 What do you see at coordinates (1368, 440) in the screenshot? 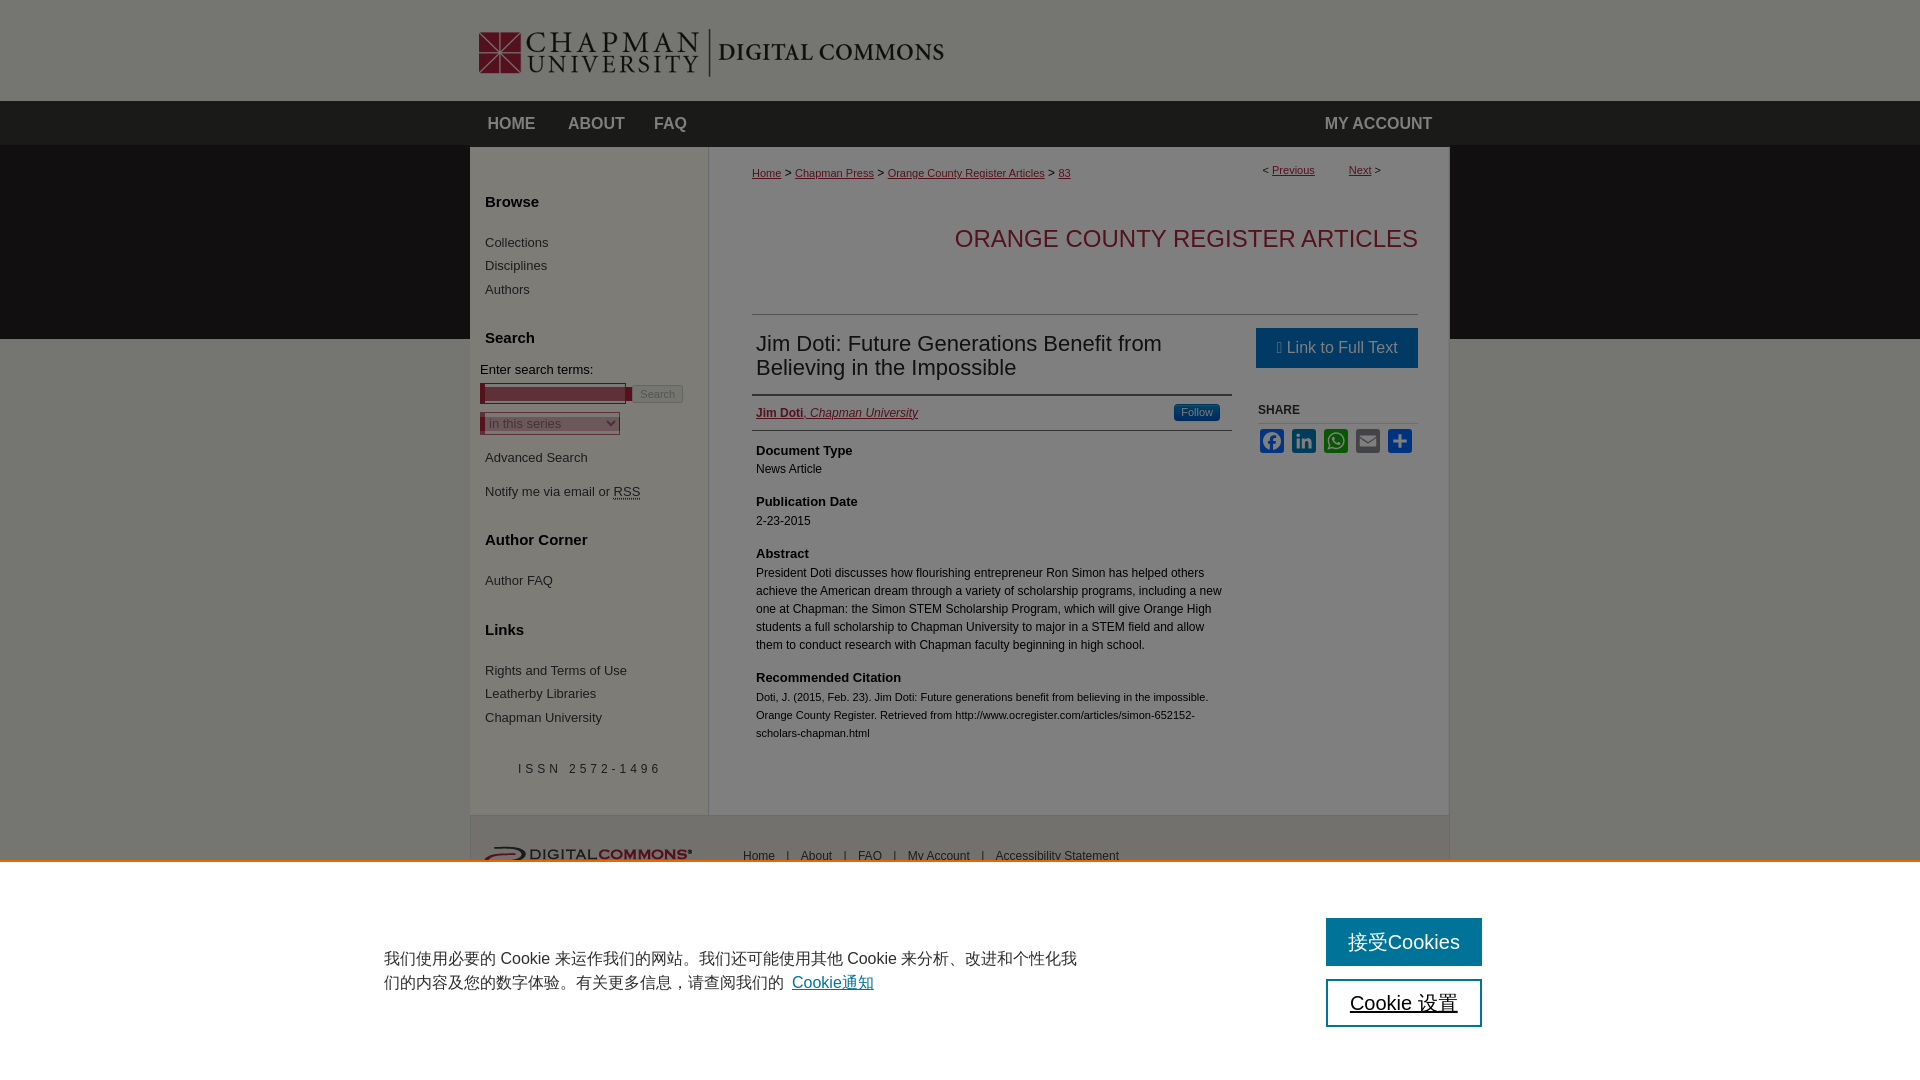
I see `Email` at bounding box center [1368, 440].